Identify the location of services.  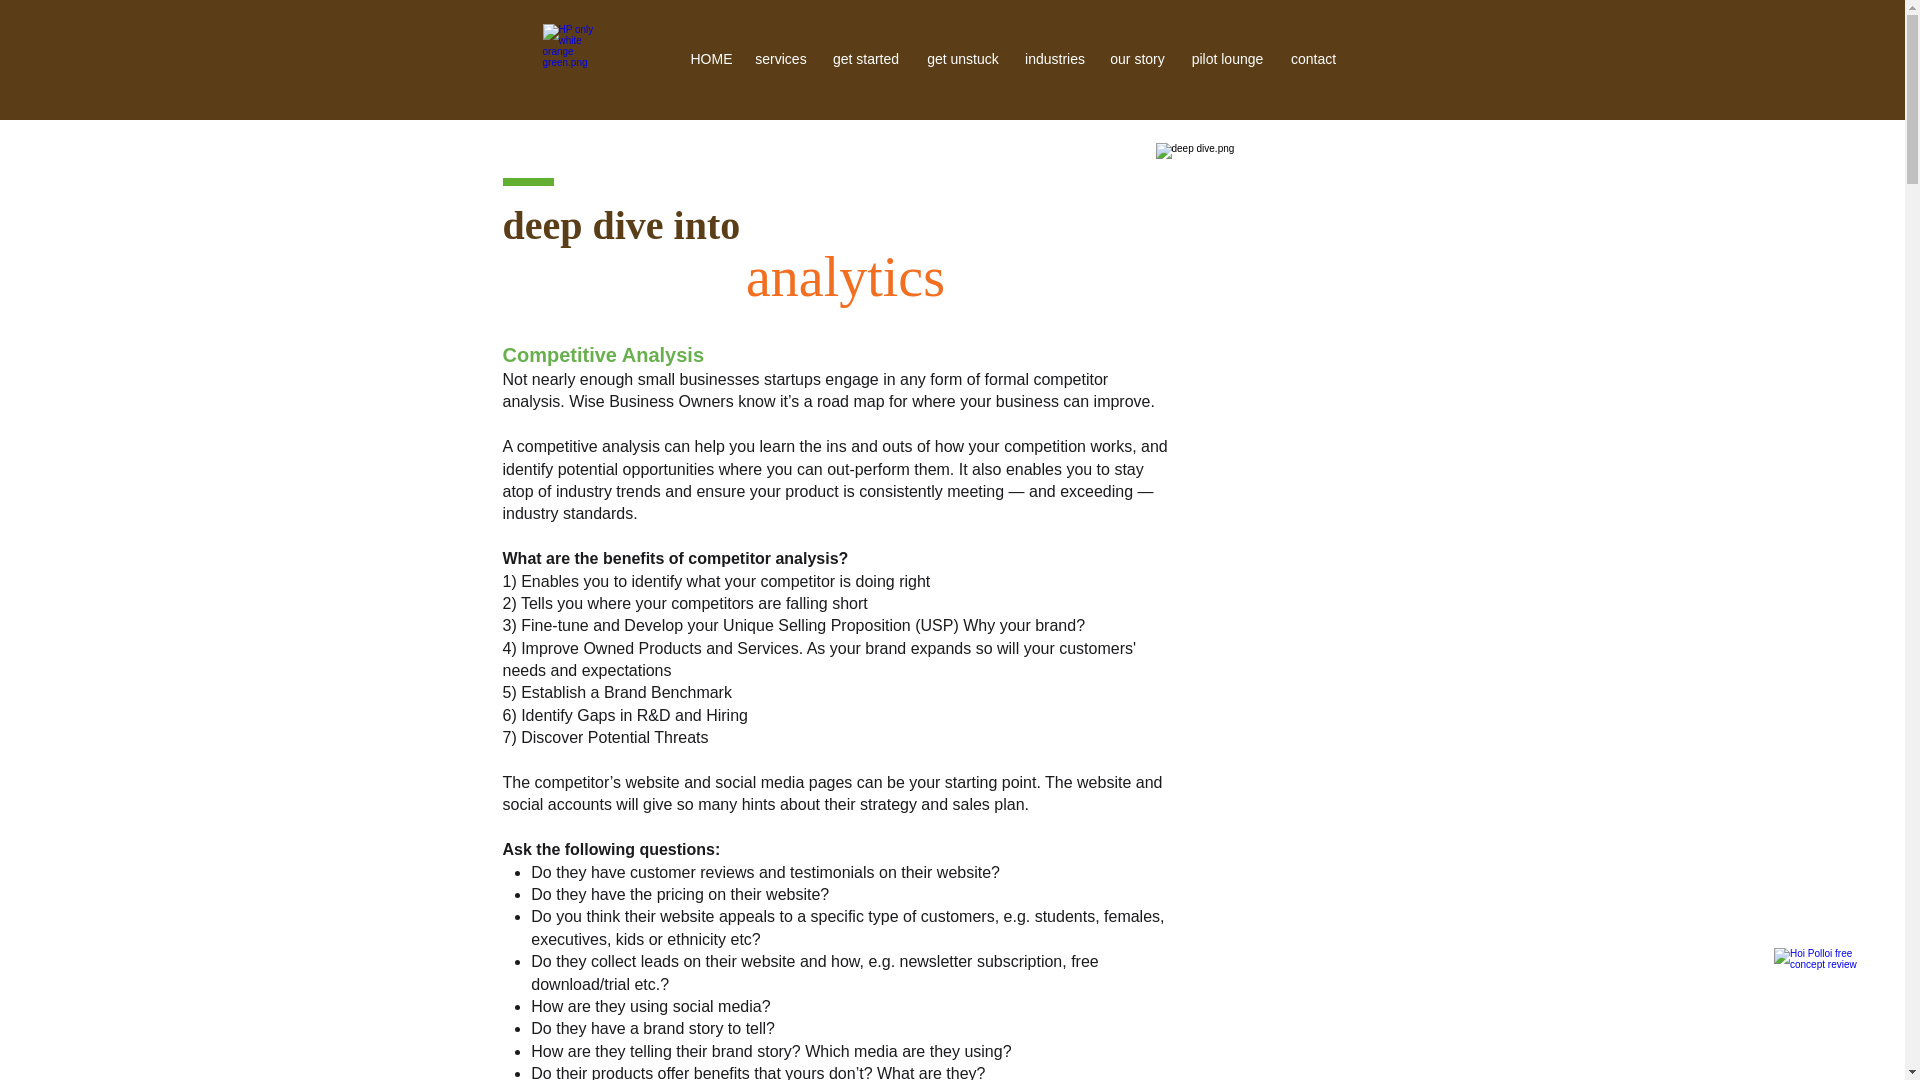
(782, 58).